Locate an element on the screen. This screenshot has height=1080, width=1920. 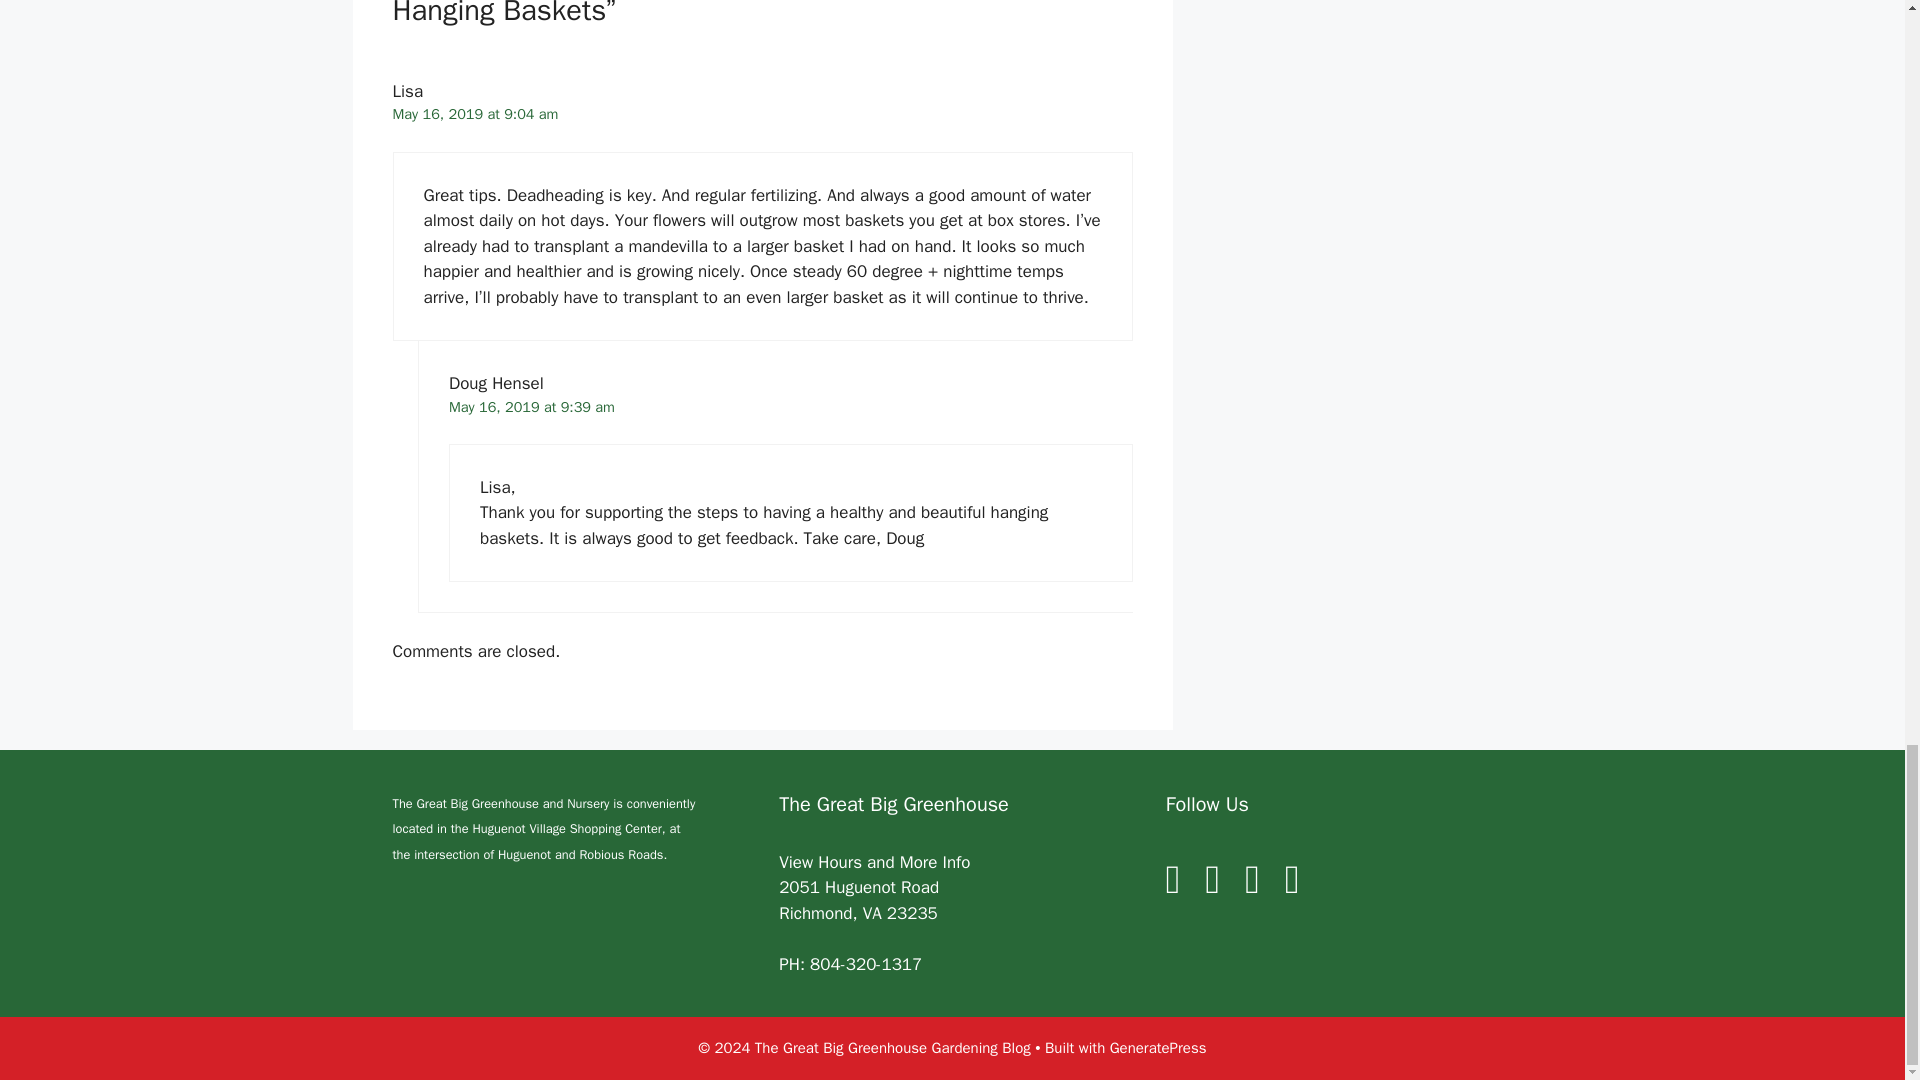
The Great Big Greenhouse and Nursery is located at coordinates (500, 804).